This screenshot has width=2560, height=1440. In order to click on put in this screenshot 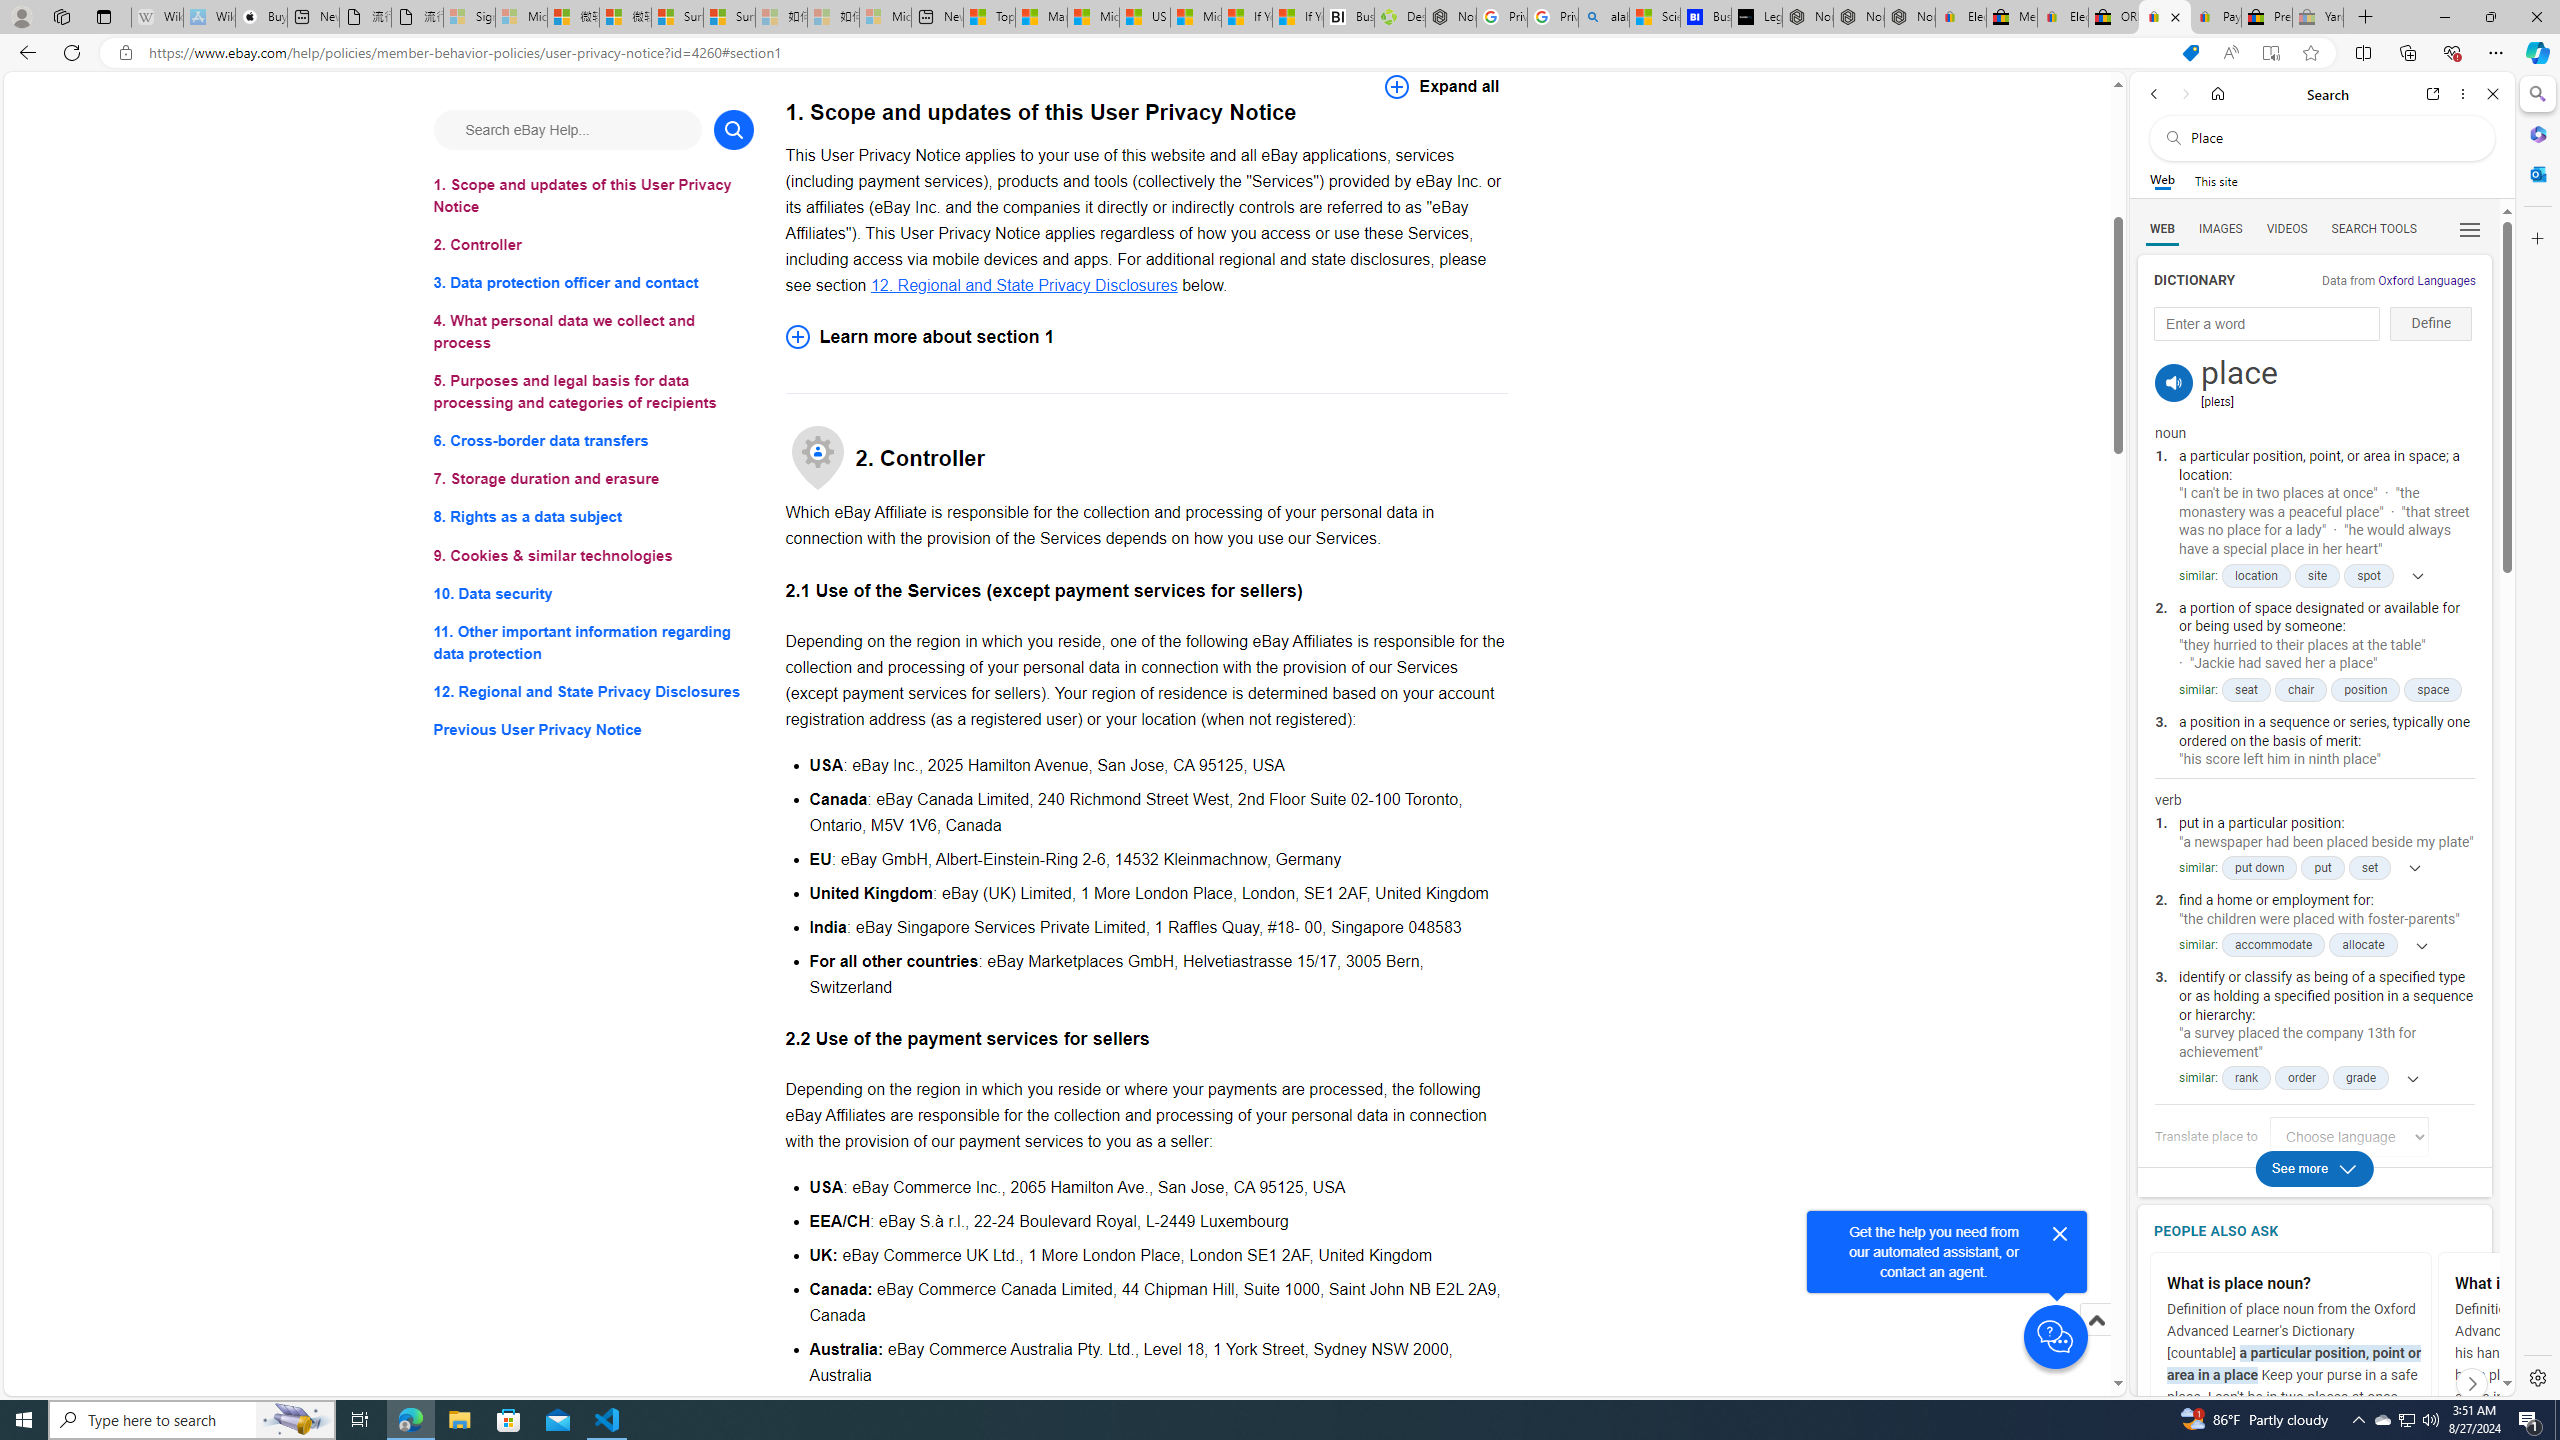, I will do `click(2322, 868)`.